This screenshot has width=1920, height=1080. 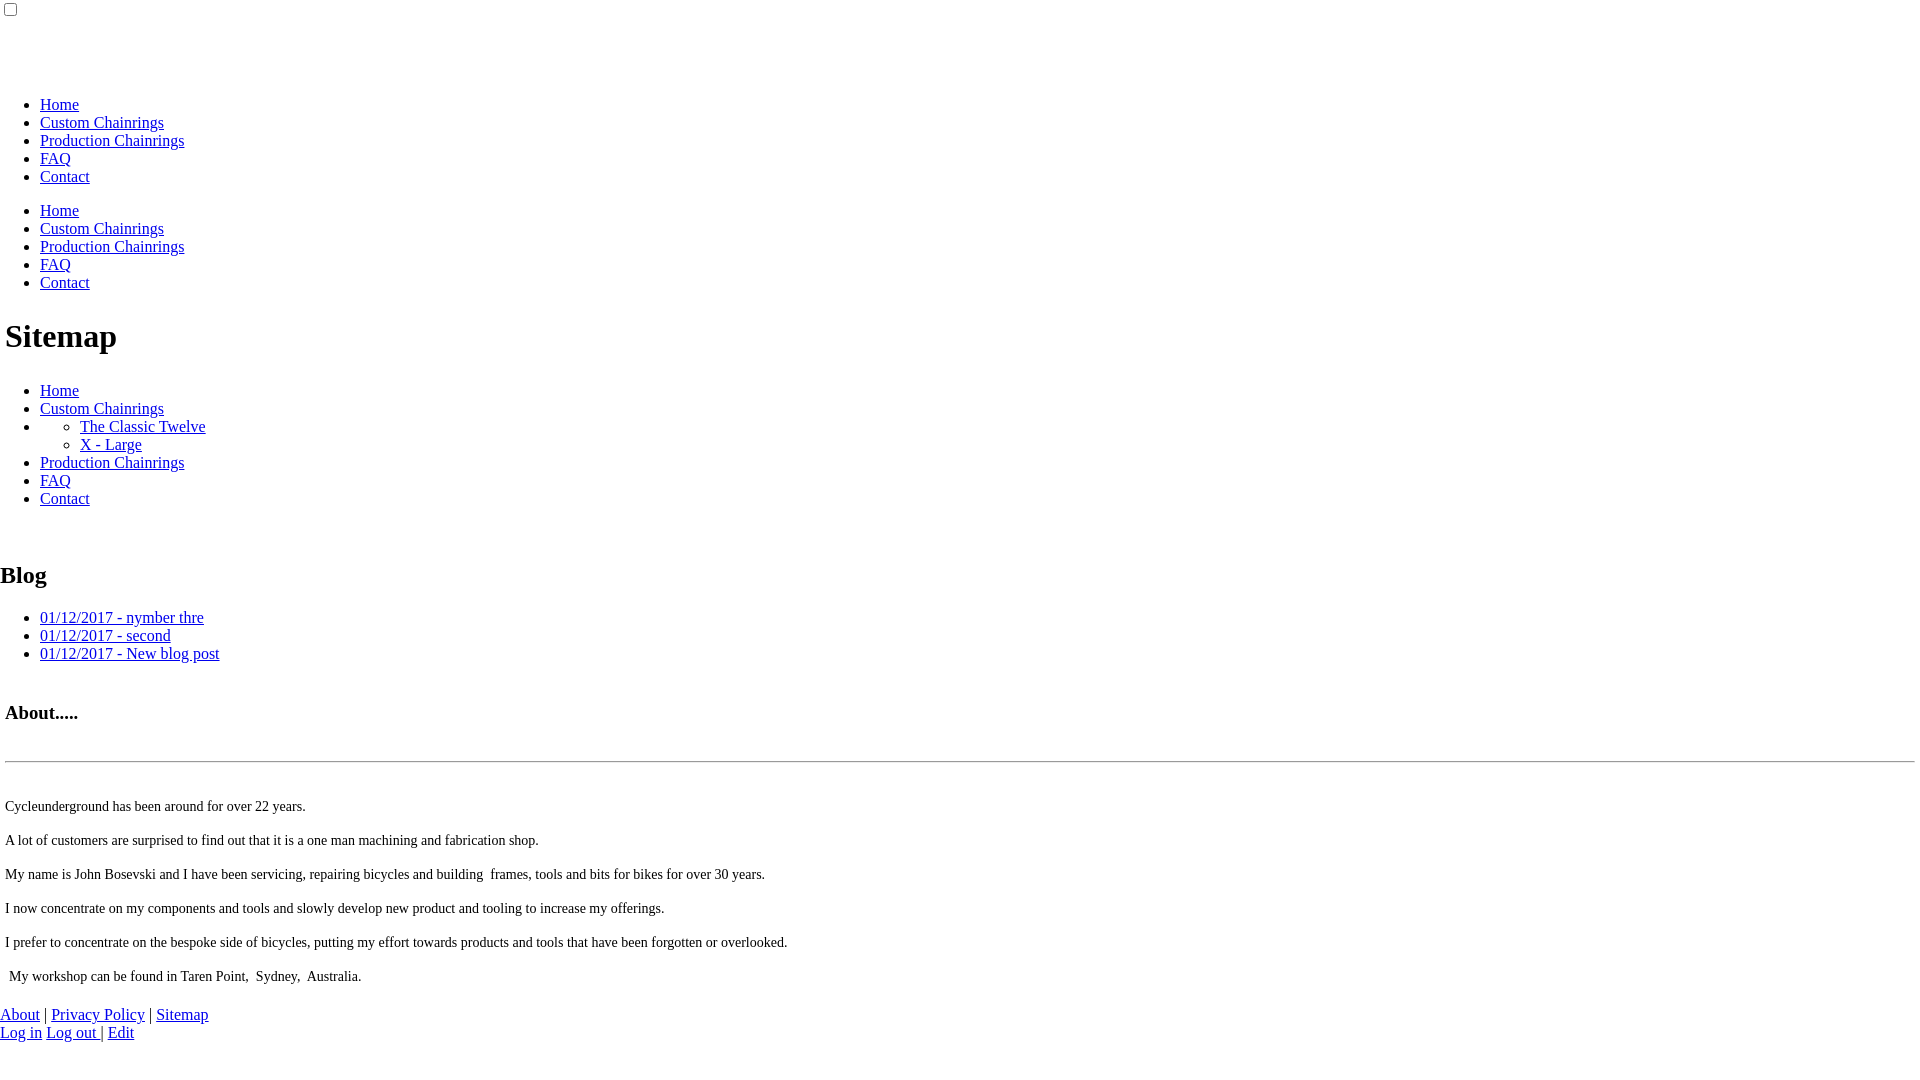 What do you see at coordinates (73, 1032) in the screenshot?
I see `Log out` at bounding box center [73, 1032].